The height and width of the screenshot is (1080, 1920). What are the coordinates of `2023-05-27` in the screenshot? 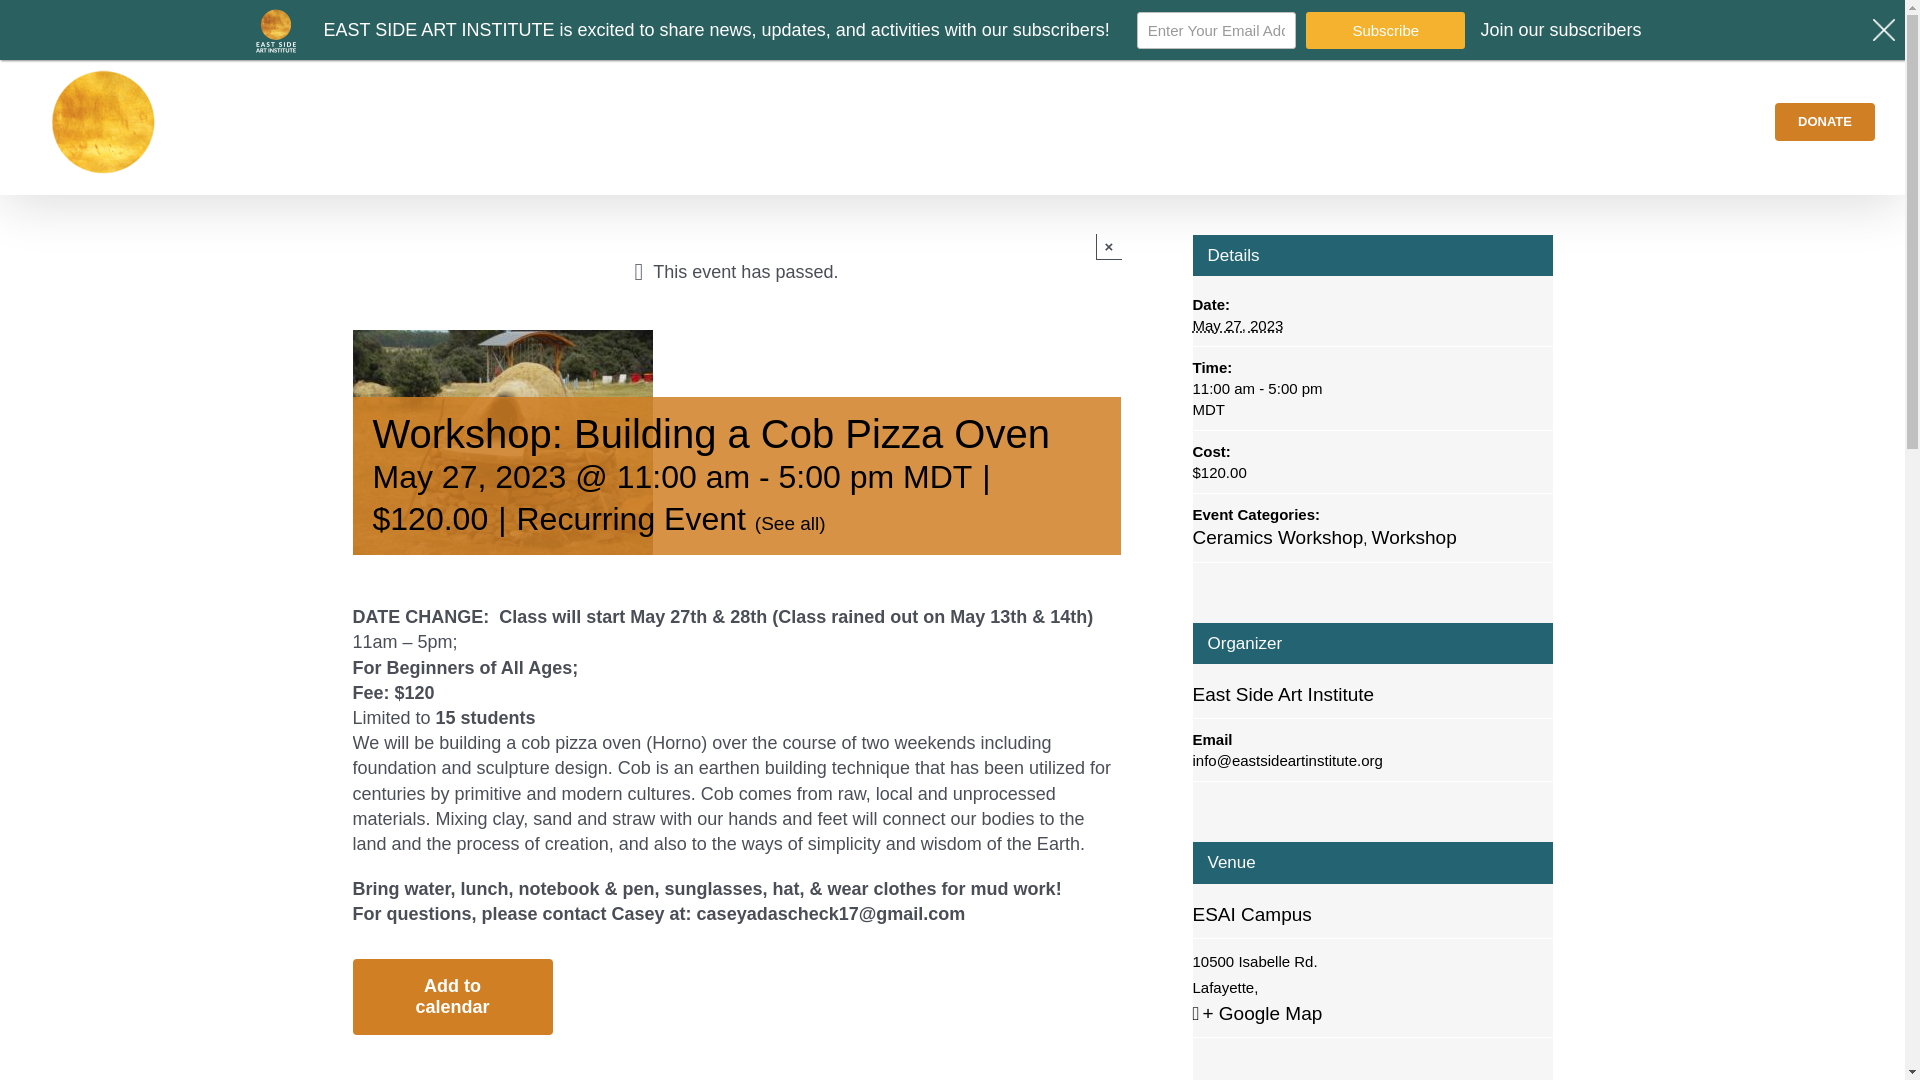 It's located at (1237, 325).